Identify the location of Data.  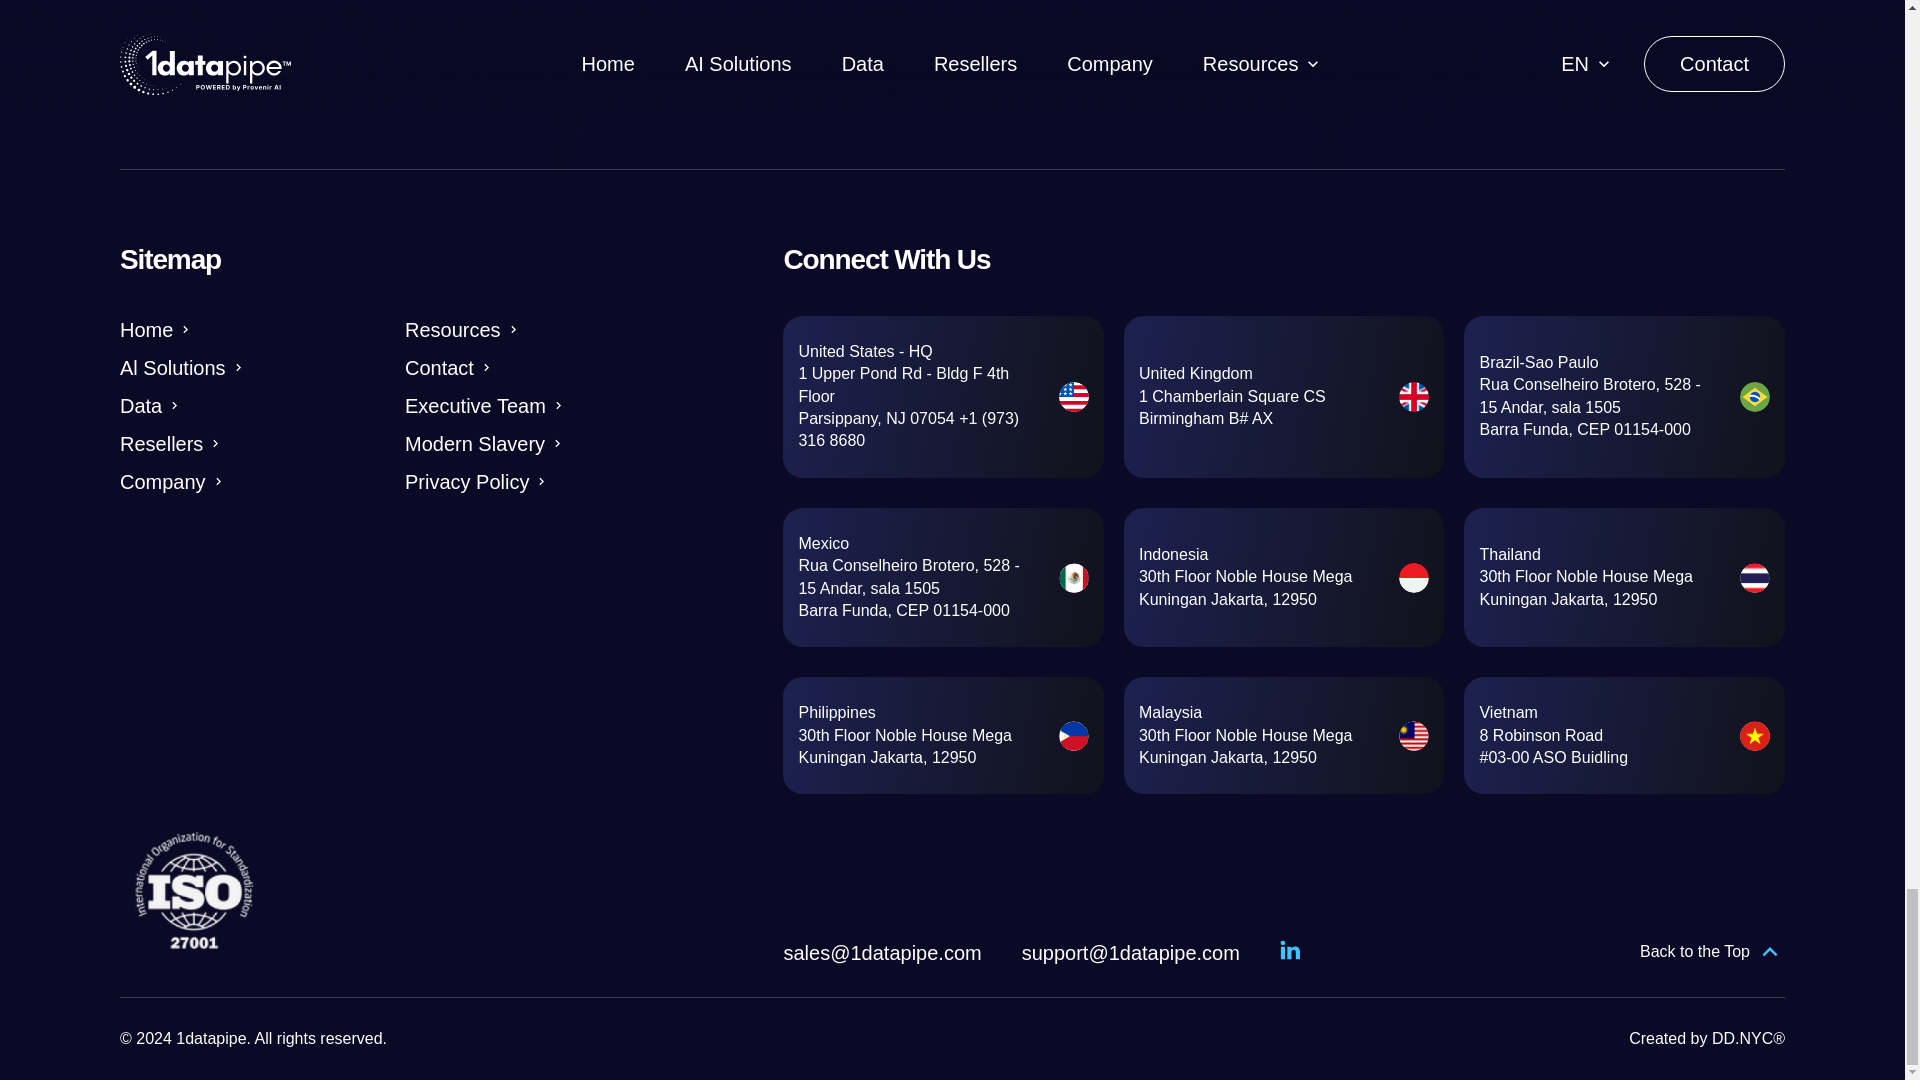
(150, 406).